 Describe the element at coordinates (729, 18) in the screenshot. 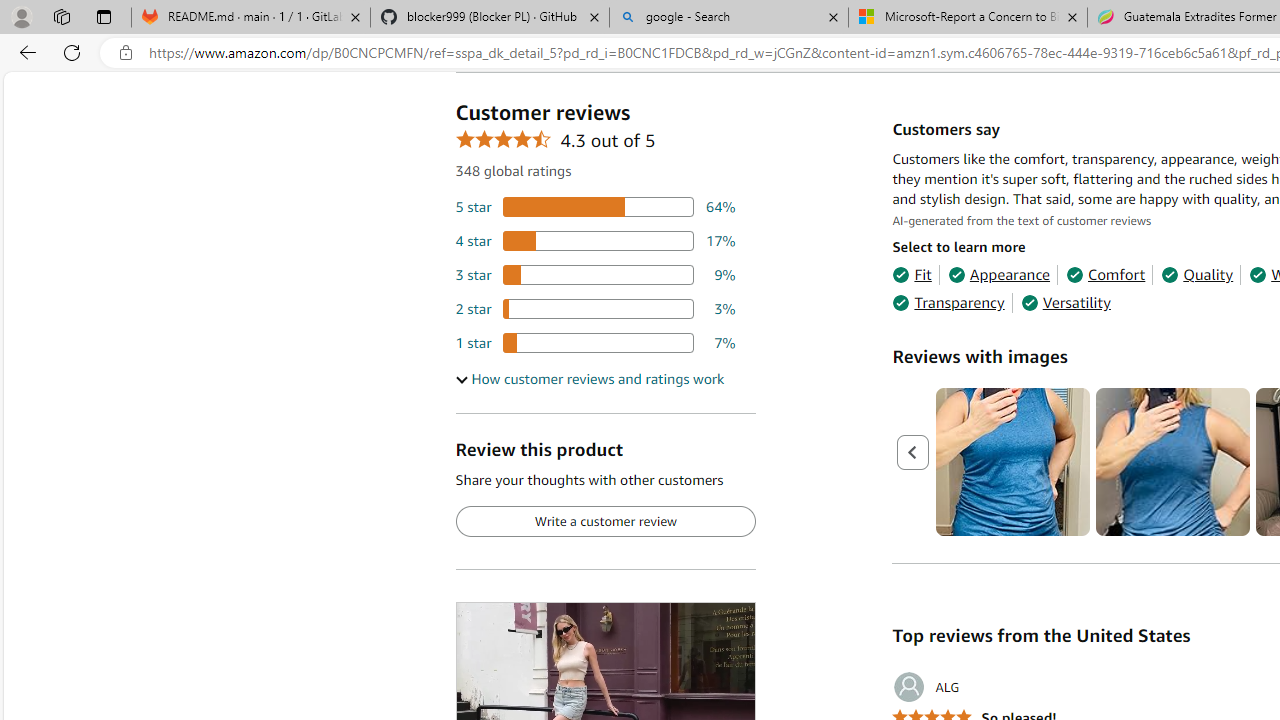

I see `google - Search` at that location.